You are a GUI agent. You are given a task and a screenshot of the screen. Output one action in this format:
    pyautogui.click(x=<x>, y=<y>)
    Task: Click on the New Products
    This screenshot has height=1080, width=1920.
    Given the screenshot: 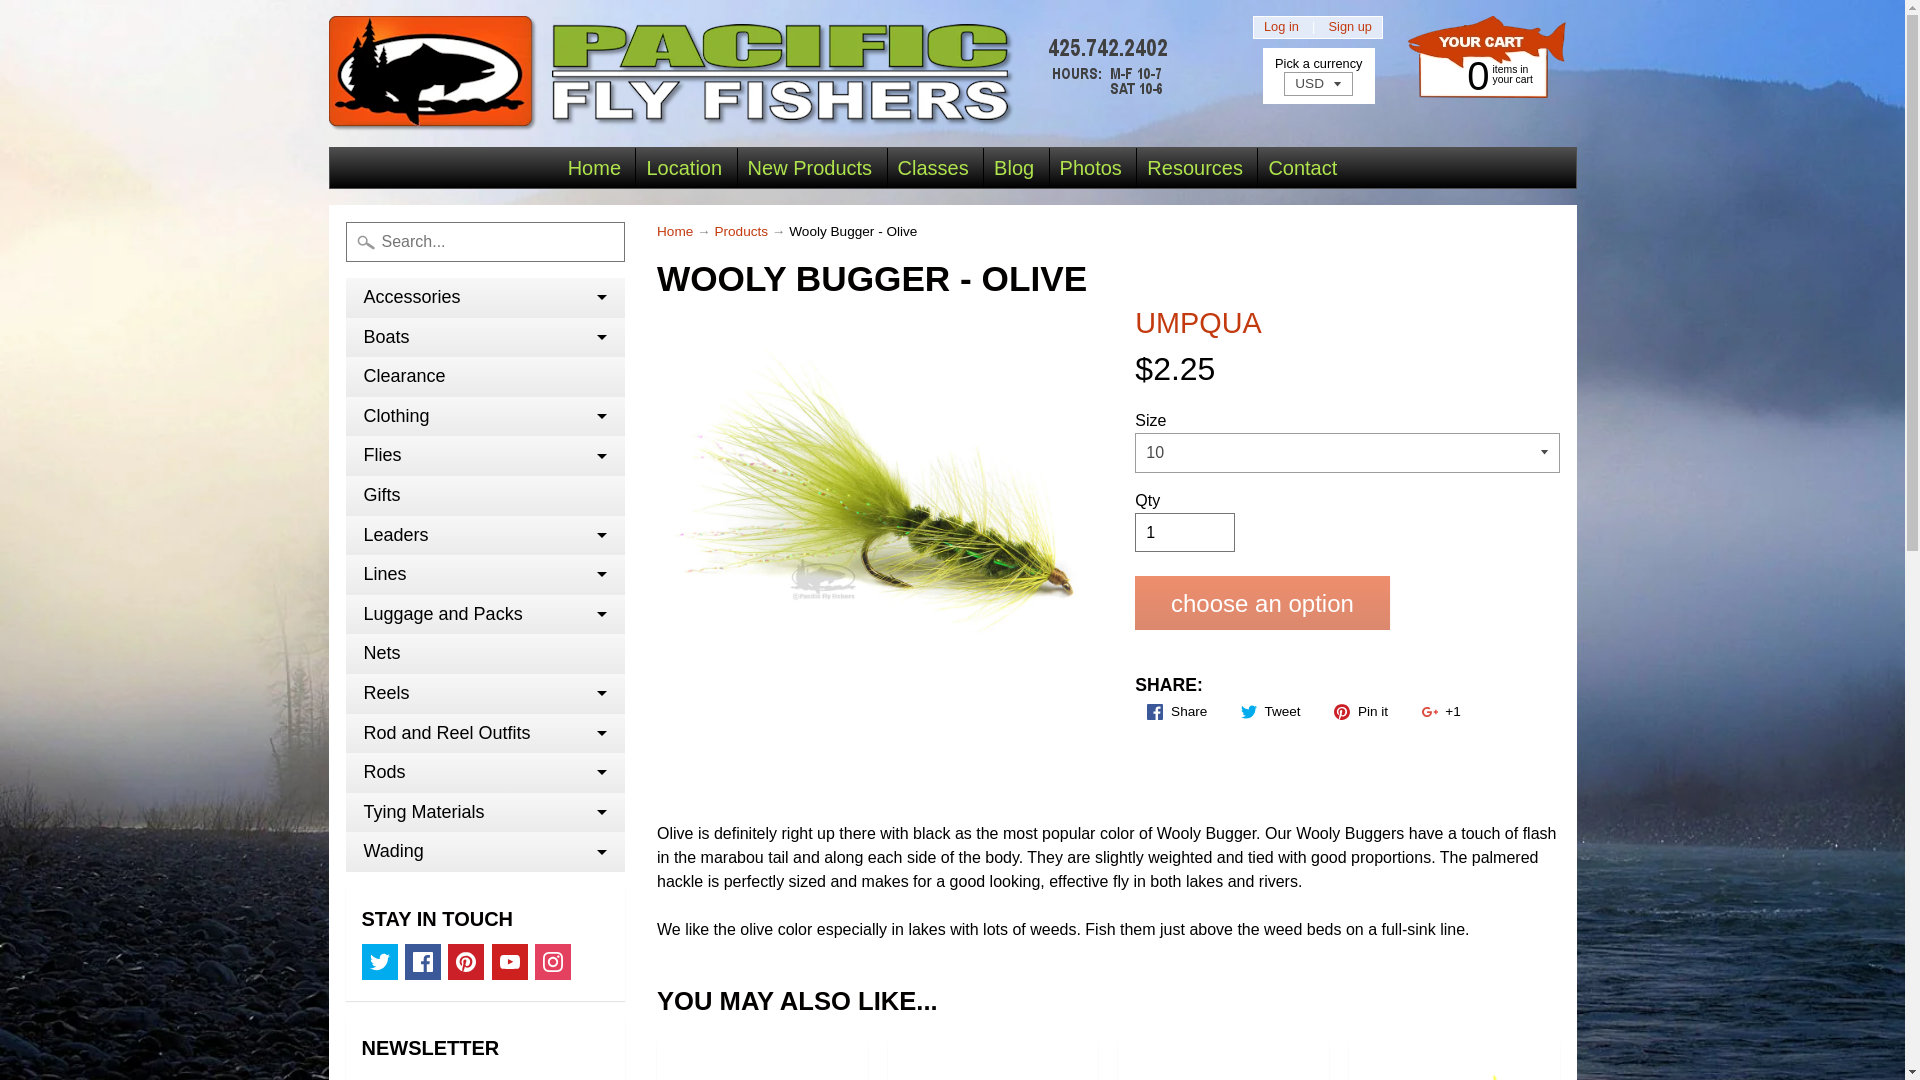 What is the action you would take?
    pyautogui.click(x=810, y=167)
    